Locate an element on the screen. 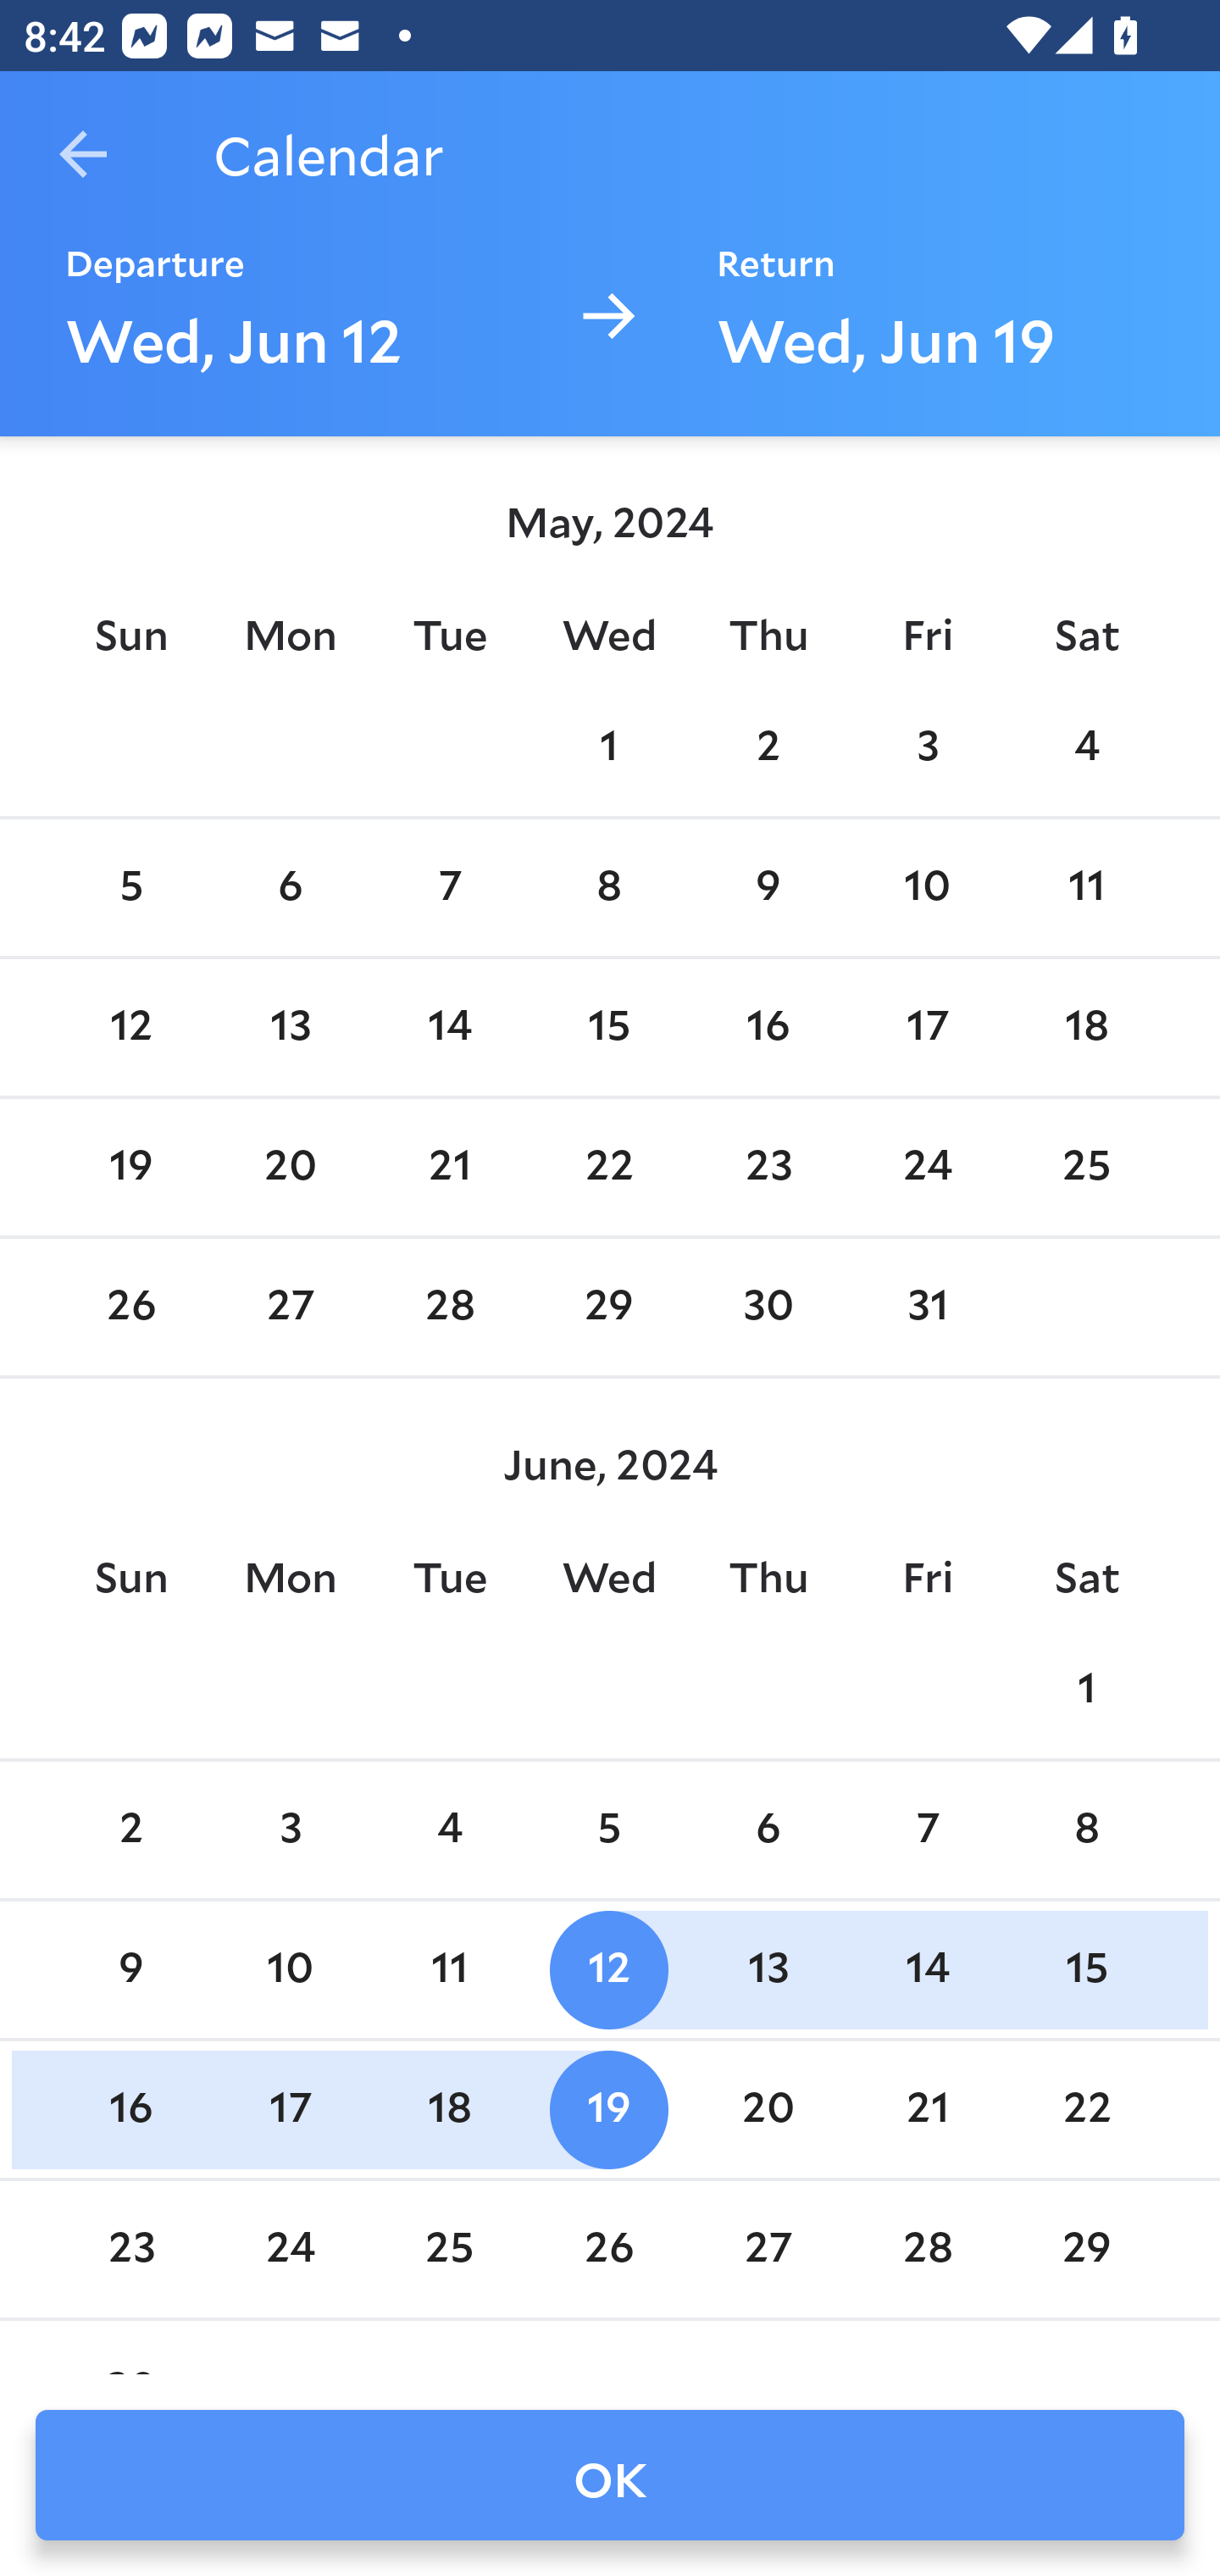  23 is located at coordinates (768, 1167).